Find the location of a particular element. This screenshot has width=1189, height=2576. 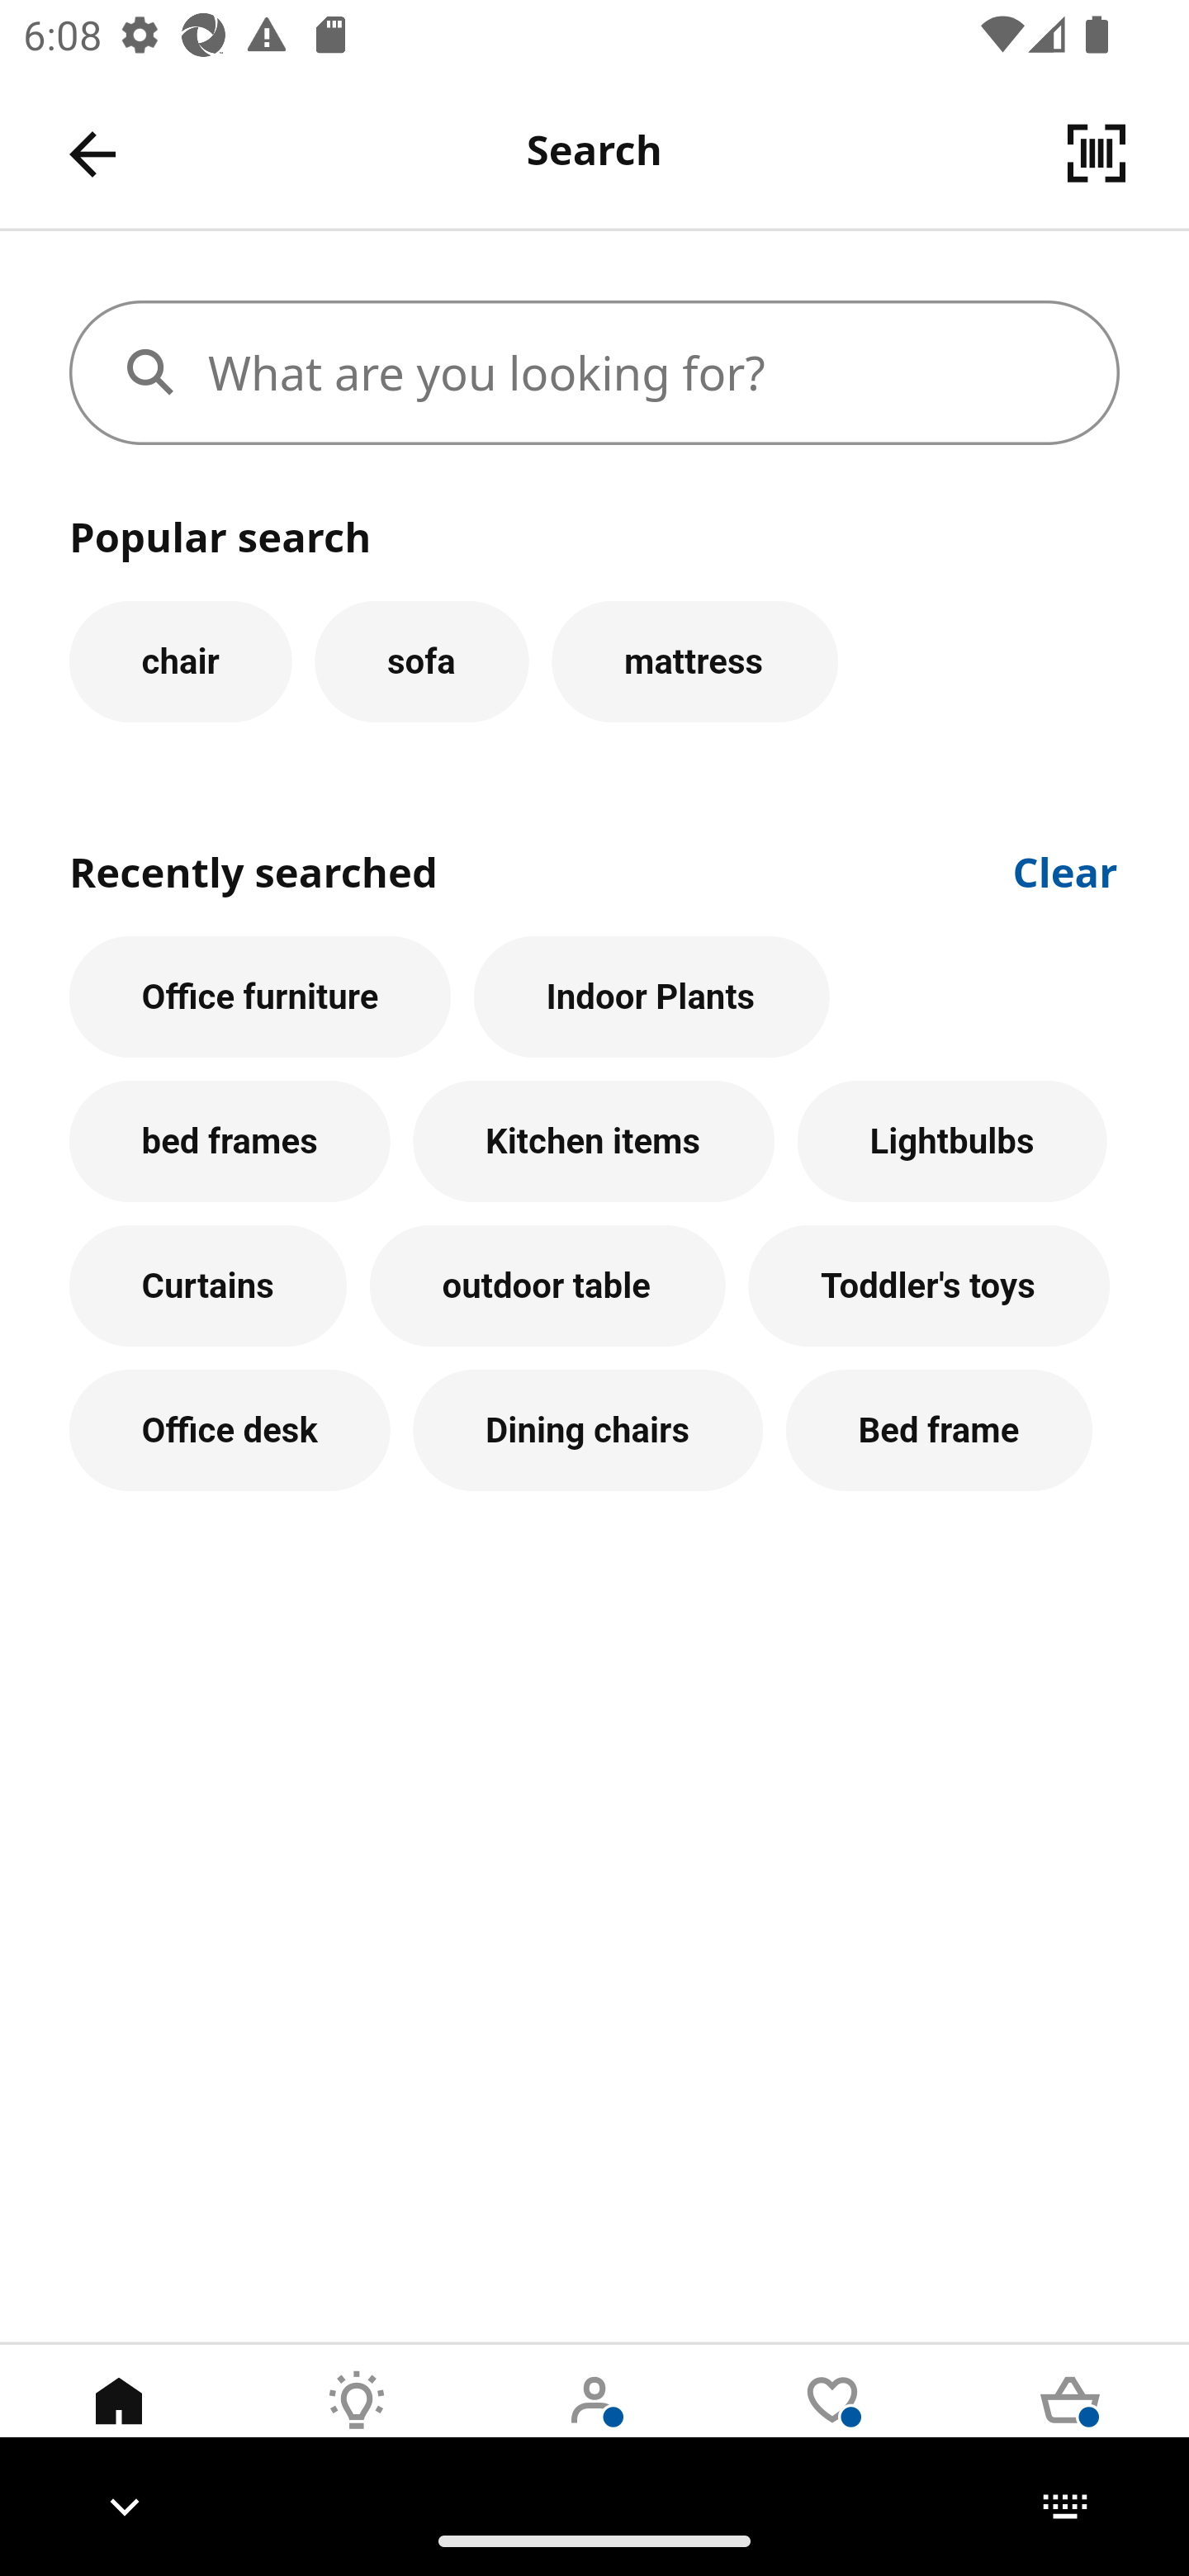

Home
Tab 1 of 5 is located at coordinates (119, 2425).